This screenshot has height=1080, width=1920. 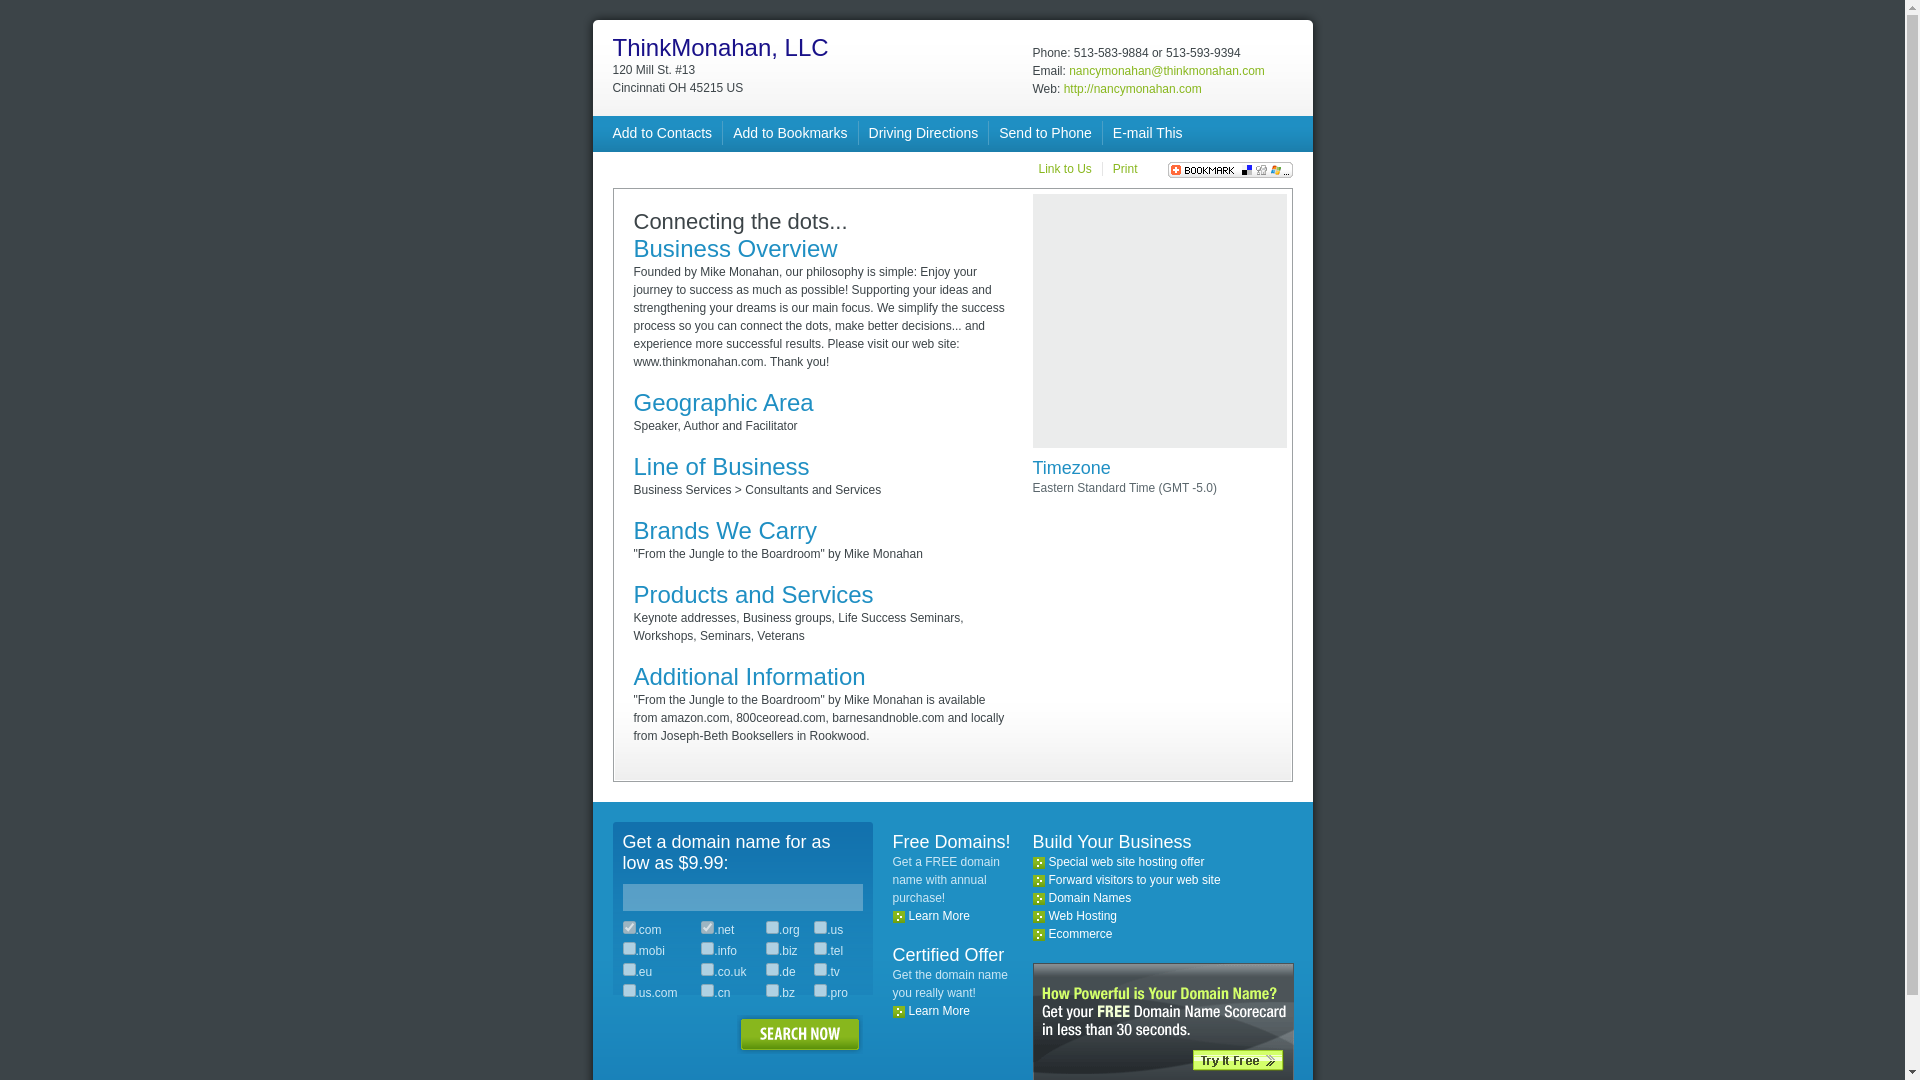 What do you see at coordinates (1134, 879) in the screenshot?
I see `Forward visitors to your web site` at bounding box center [1134, 879].